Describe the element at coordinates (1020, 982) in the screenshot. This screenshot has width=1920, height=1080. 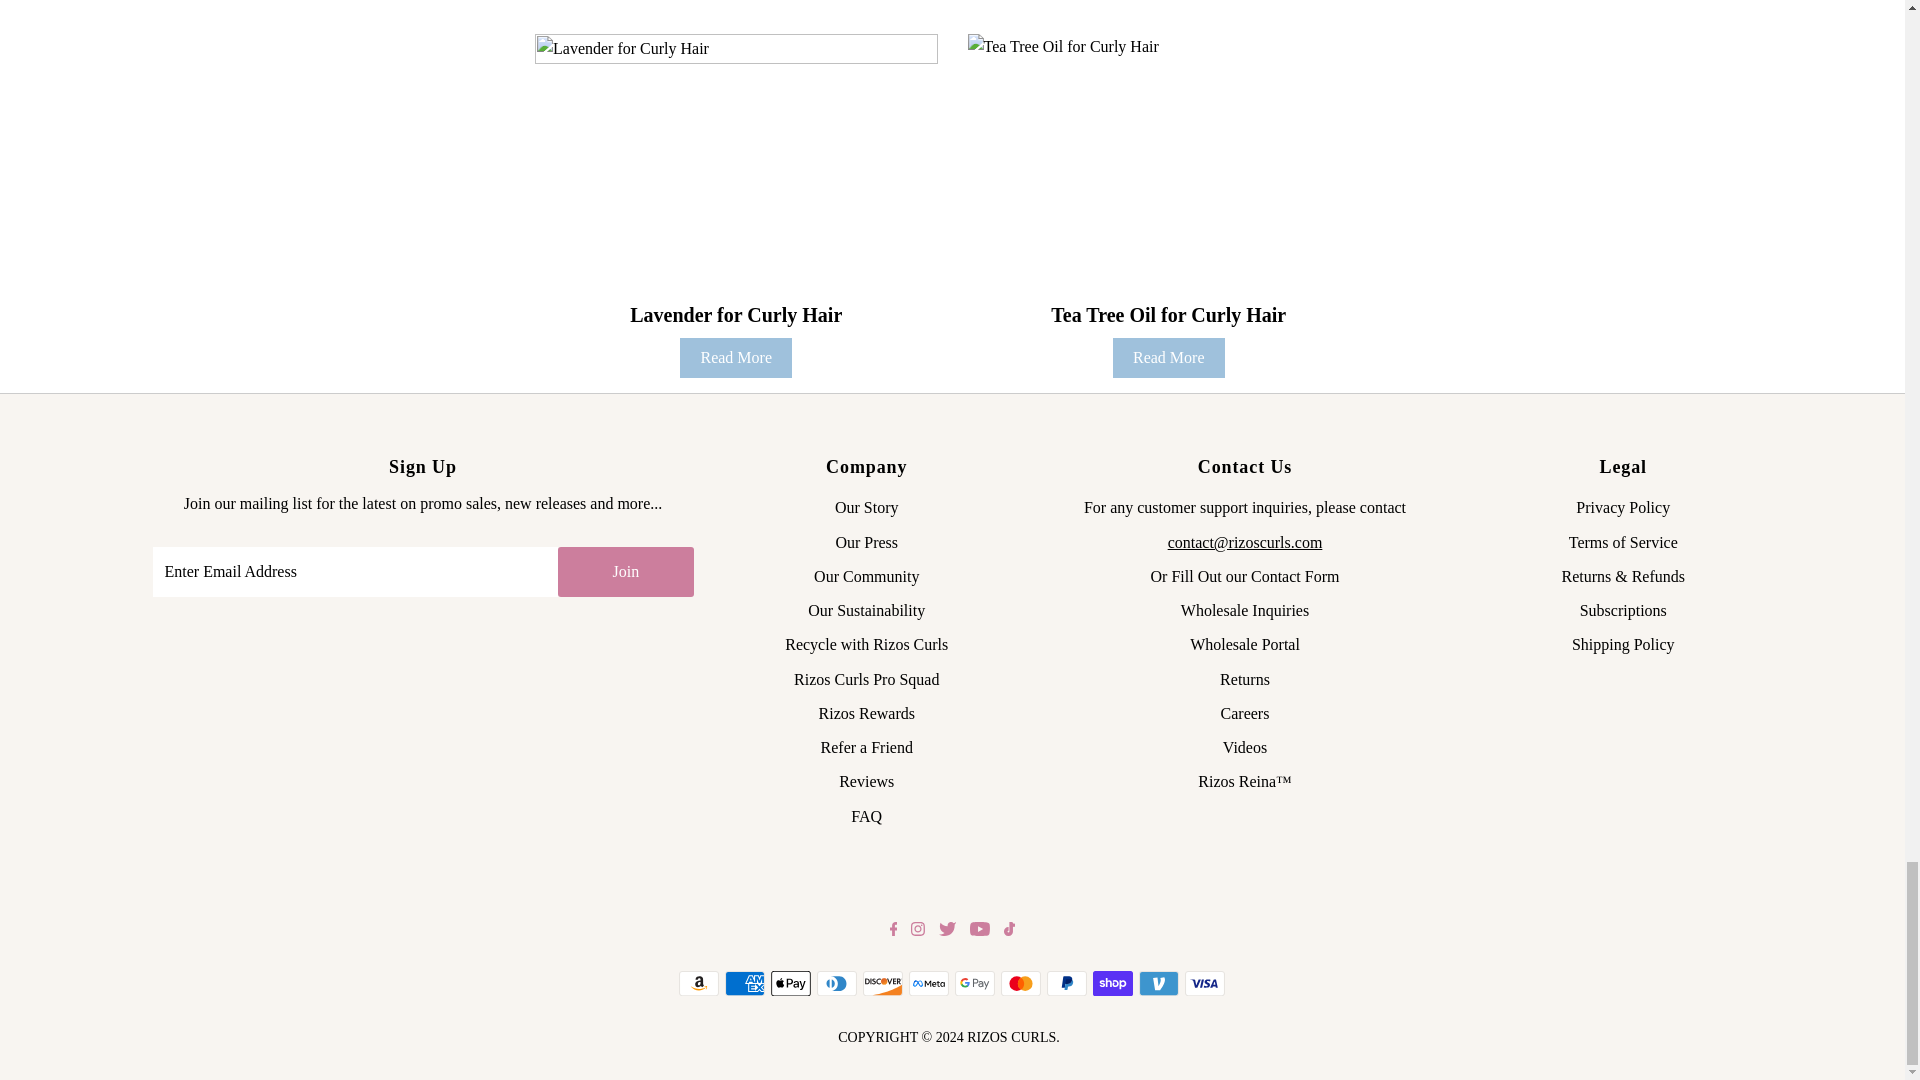
I see `Mastercard` at that location.